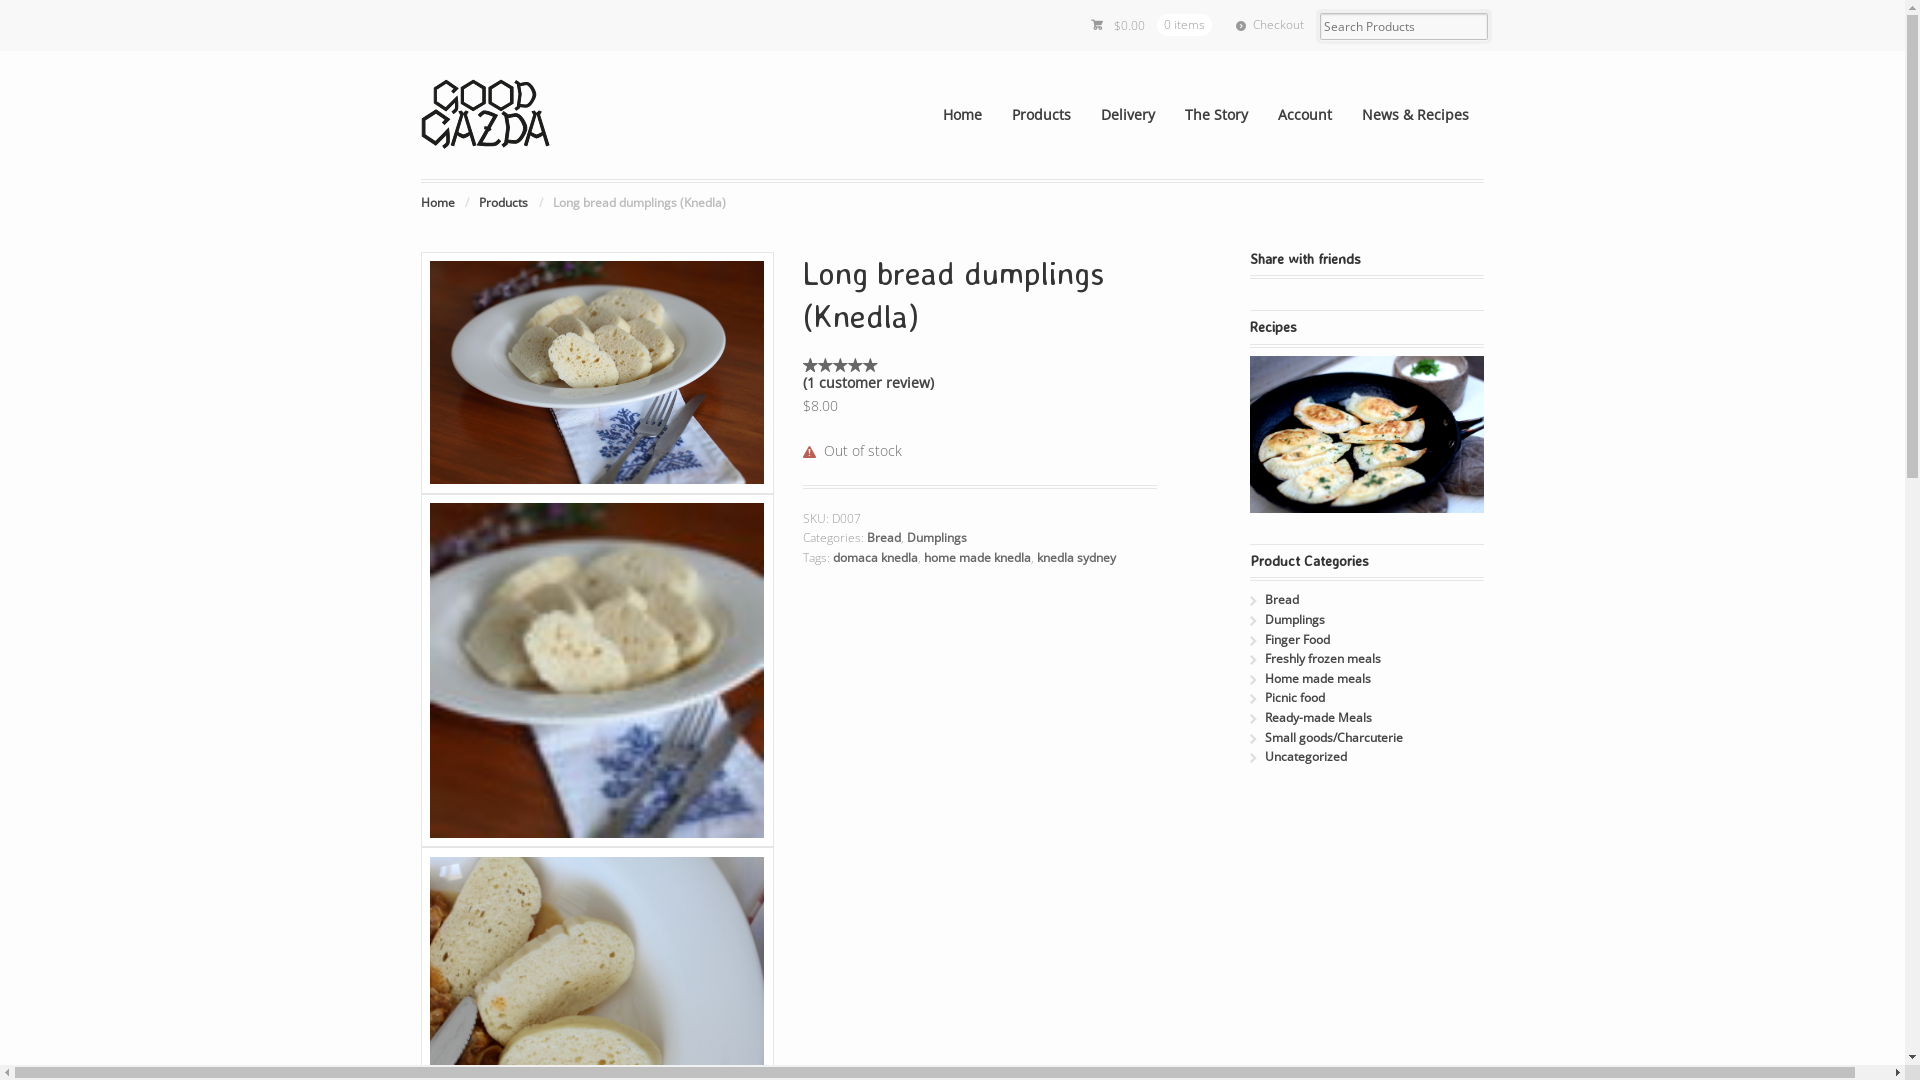  Describe the element at coordinates (1323, 658) in the screenshot. I see `Freshly frozen meals` at that location.